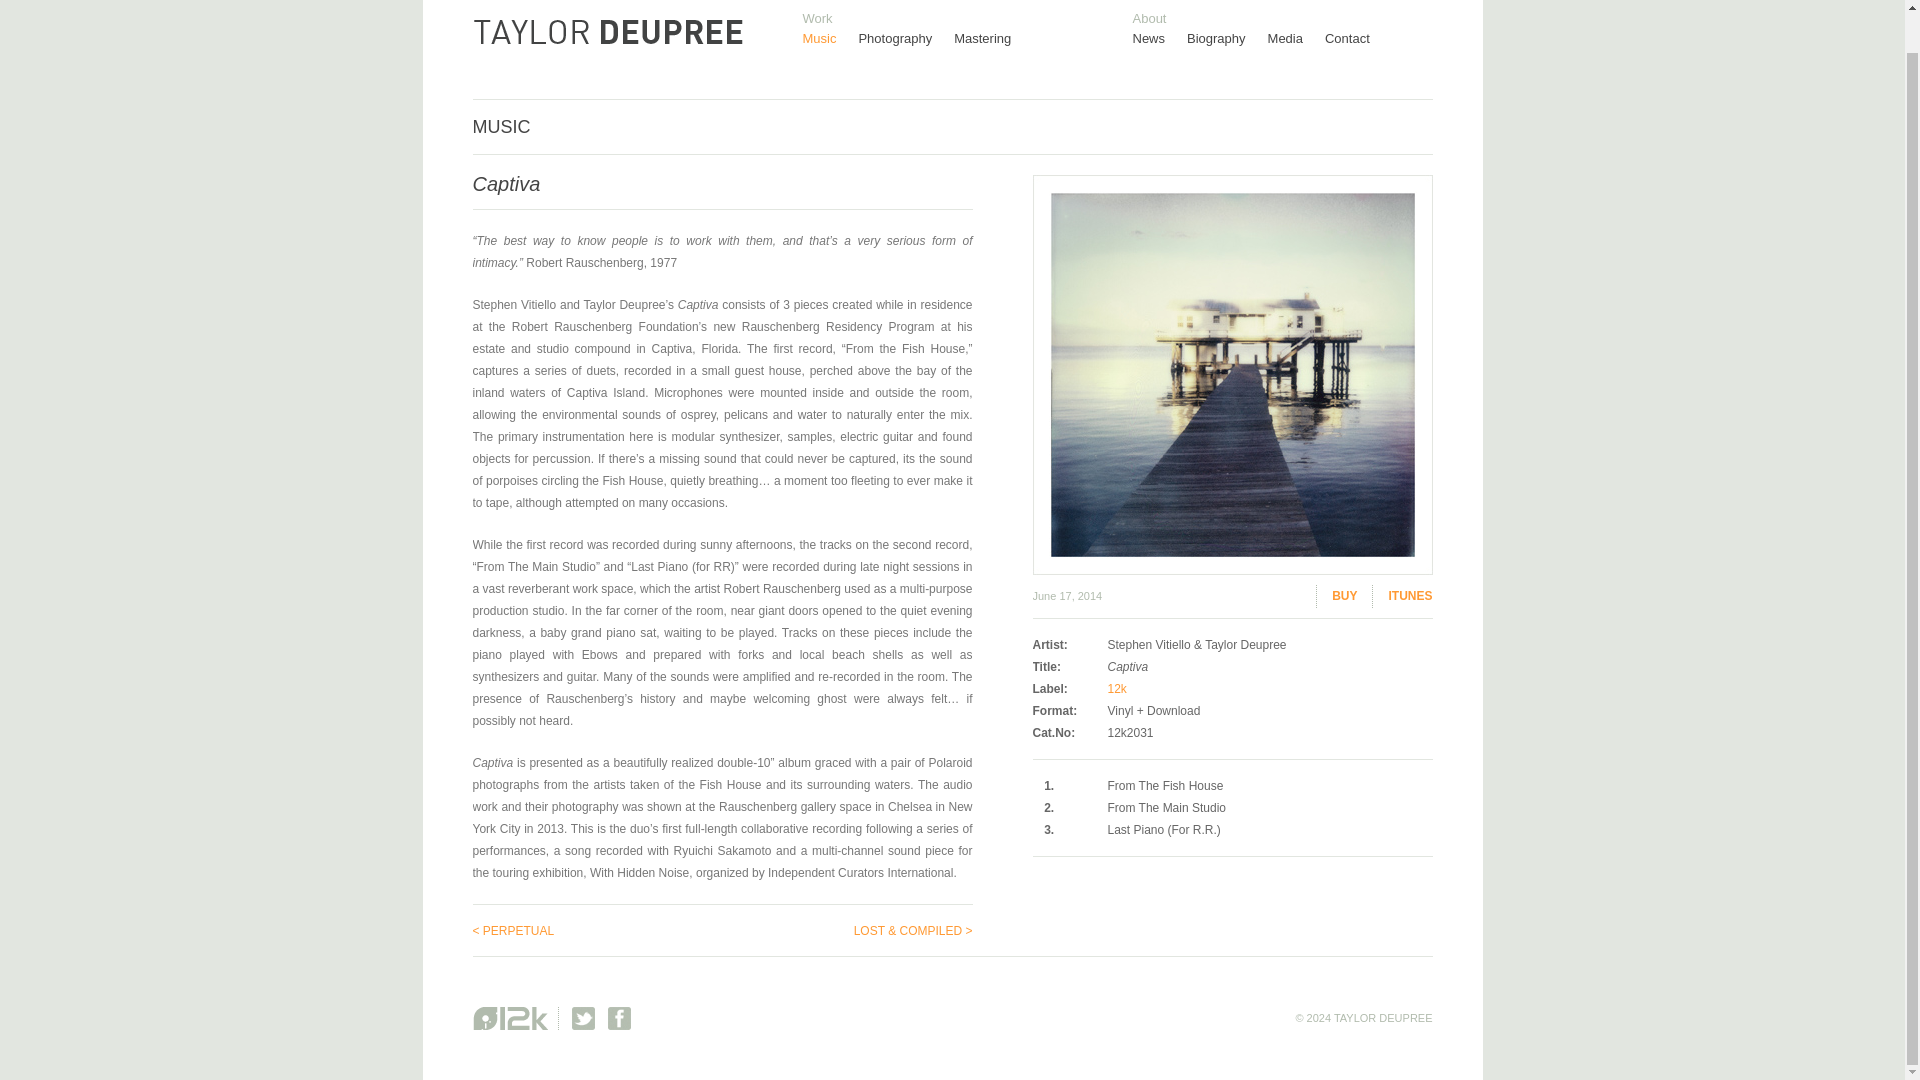 This screenshot has width=1920, height=1080. Describe the element at coordinates (993, 38) in the screenshot. I see `Mastering` at that location.